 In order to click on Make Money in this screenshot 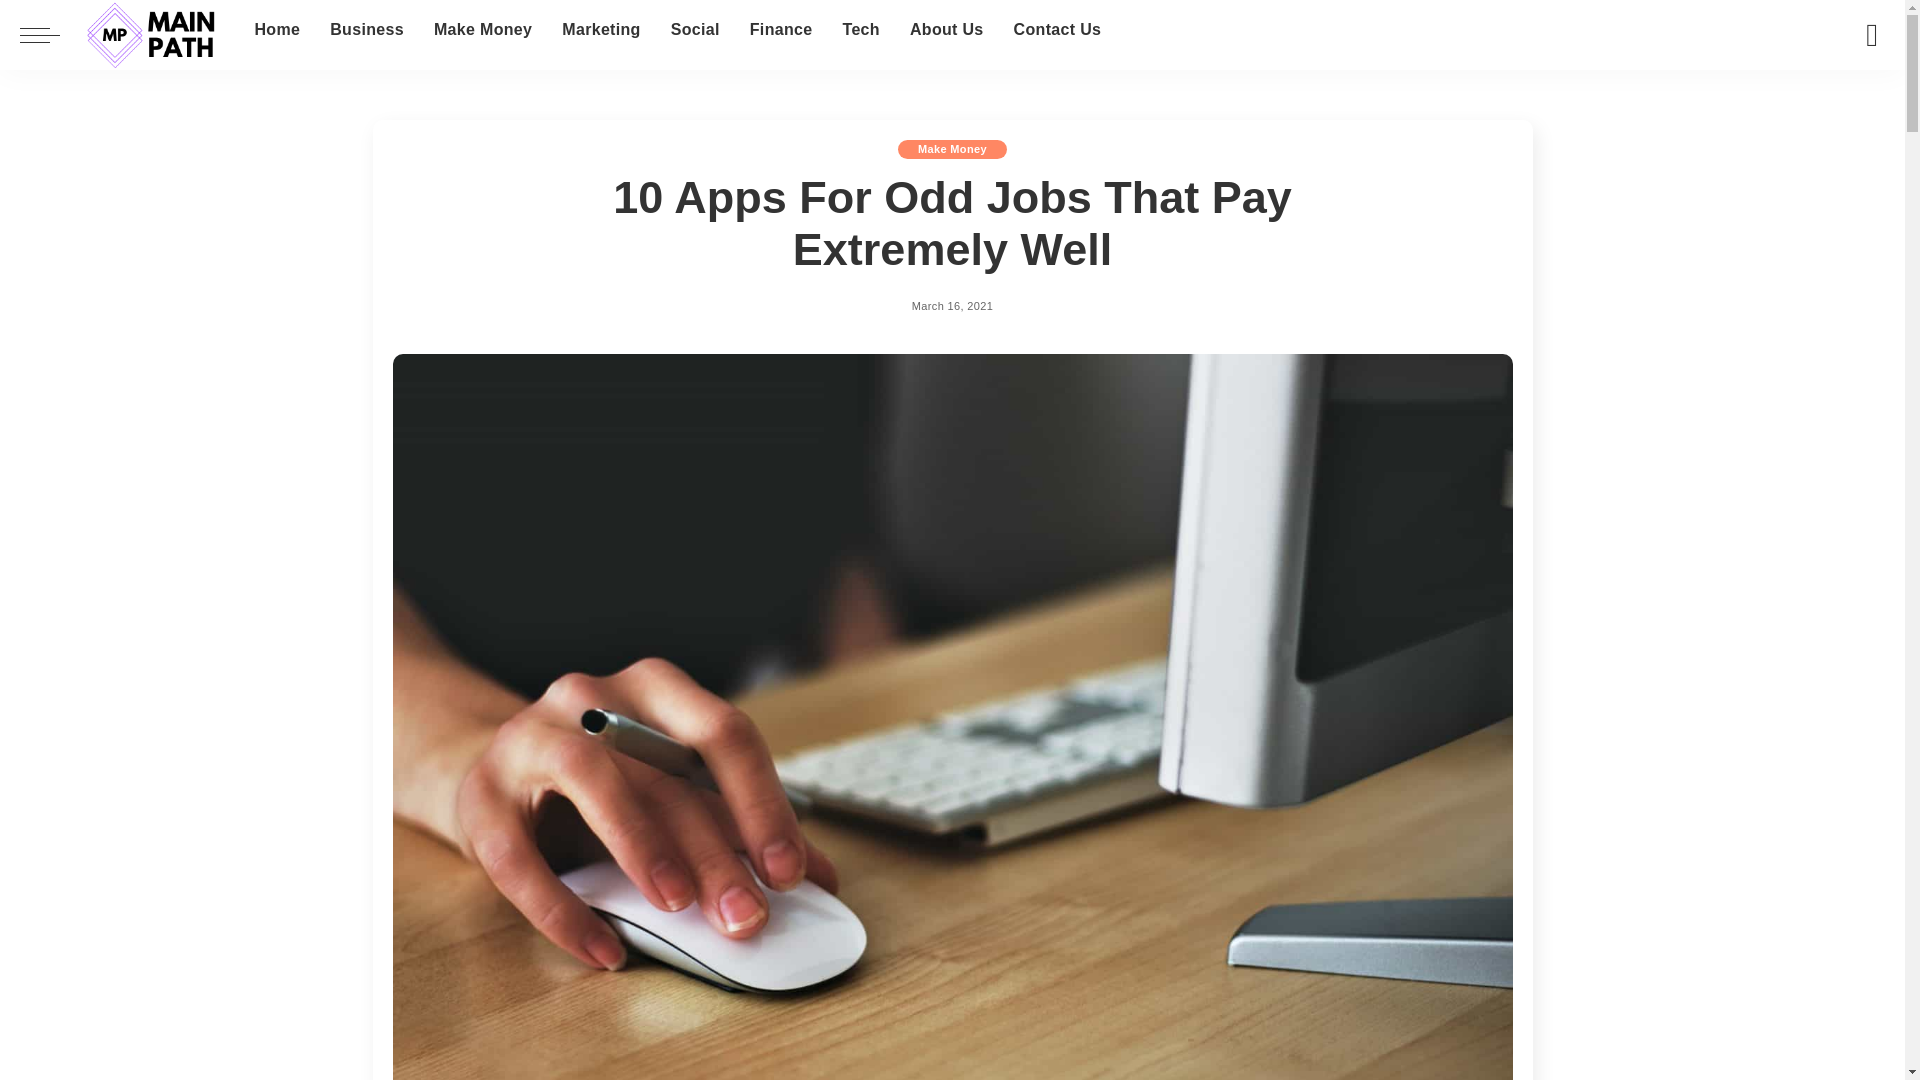, I will do `click(482, 30)`.